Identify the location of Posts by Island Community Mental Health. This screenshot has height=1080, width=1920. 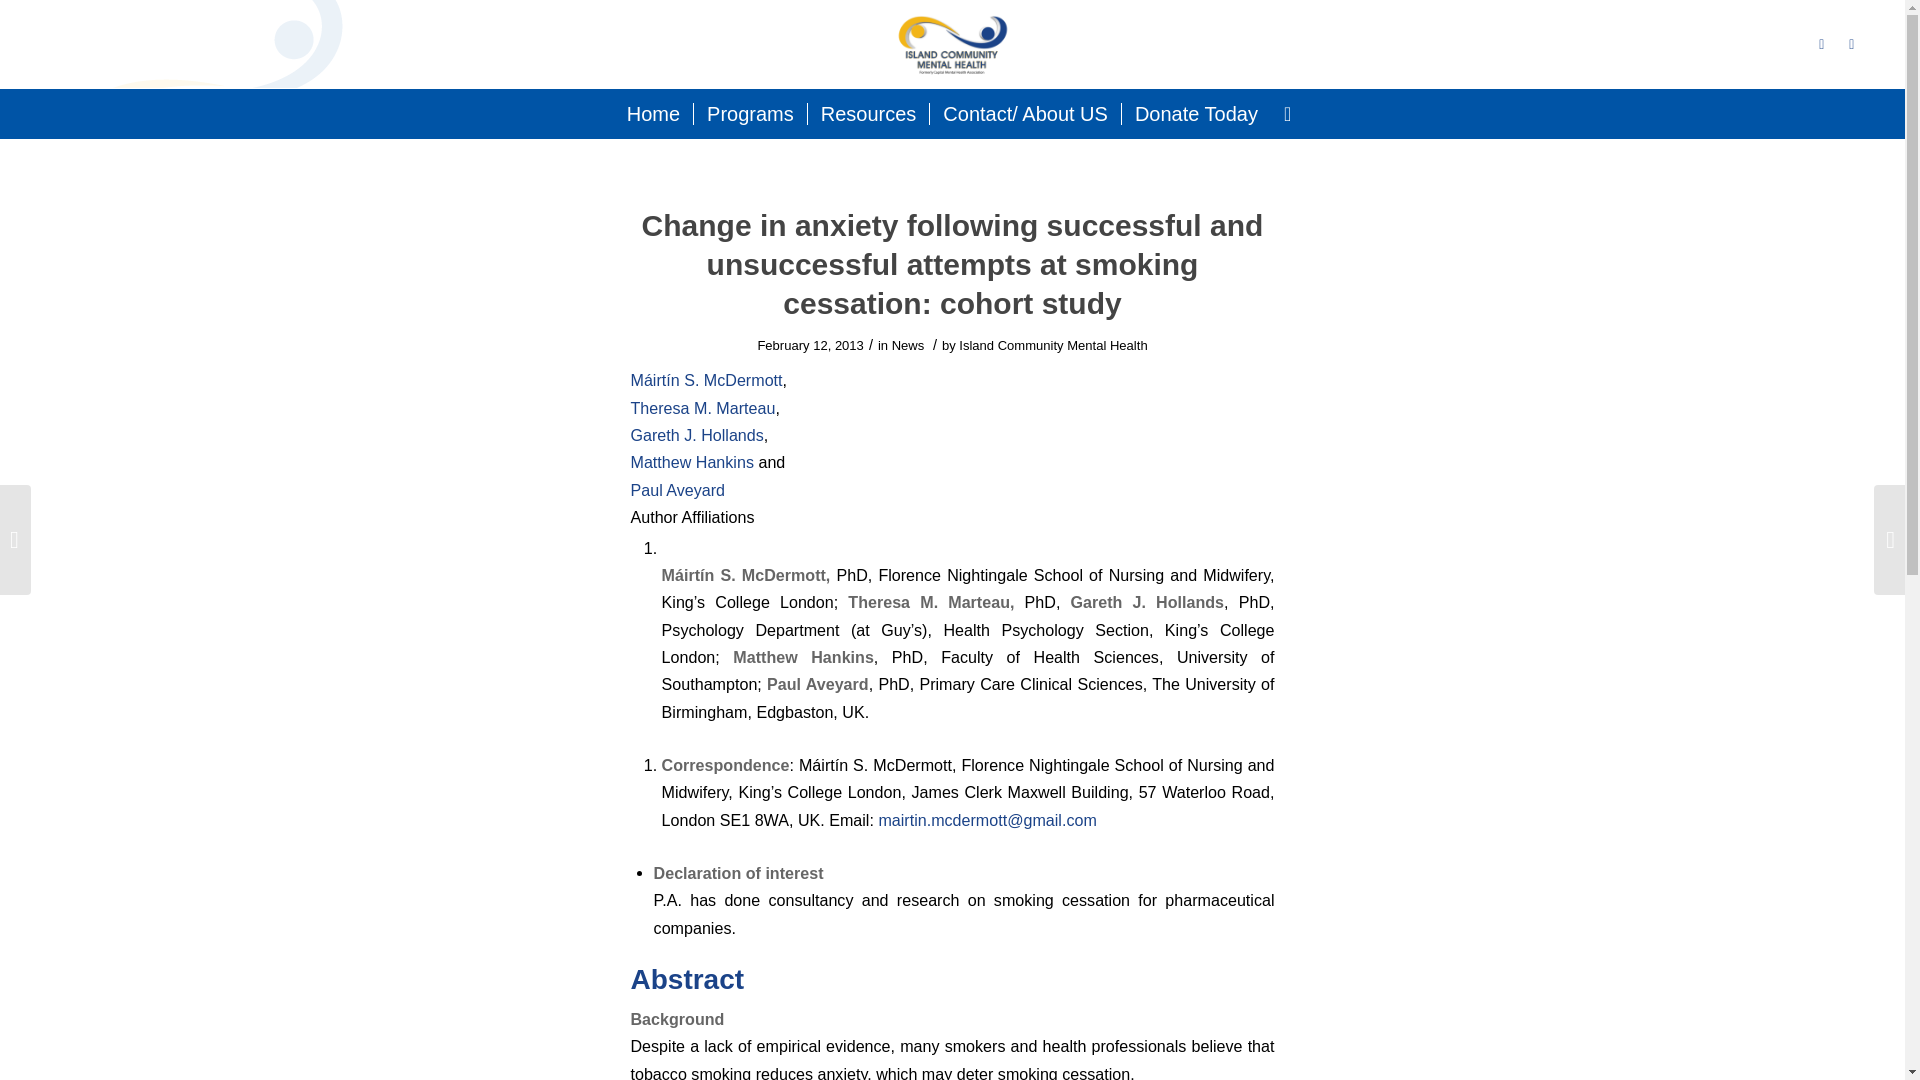
(1052, 346).